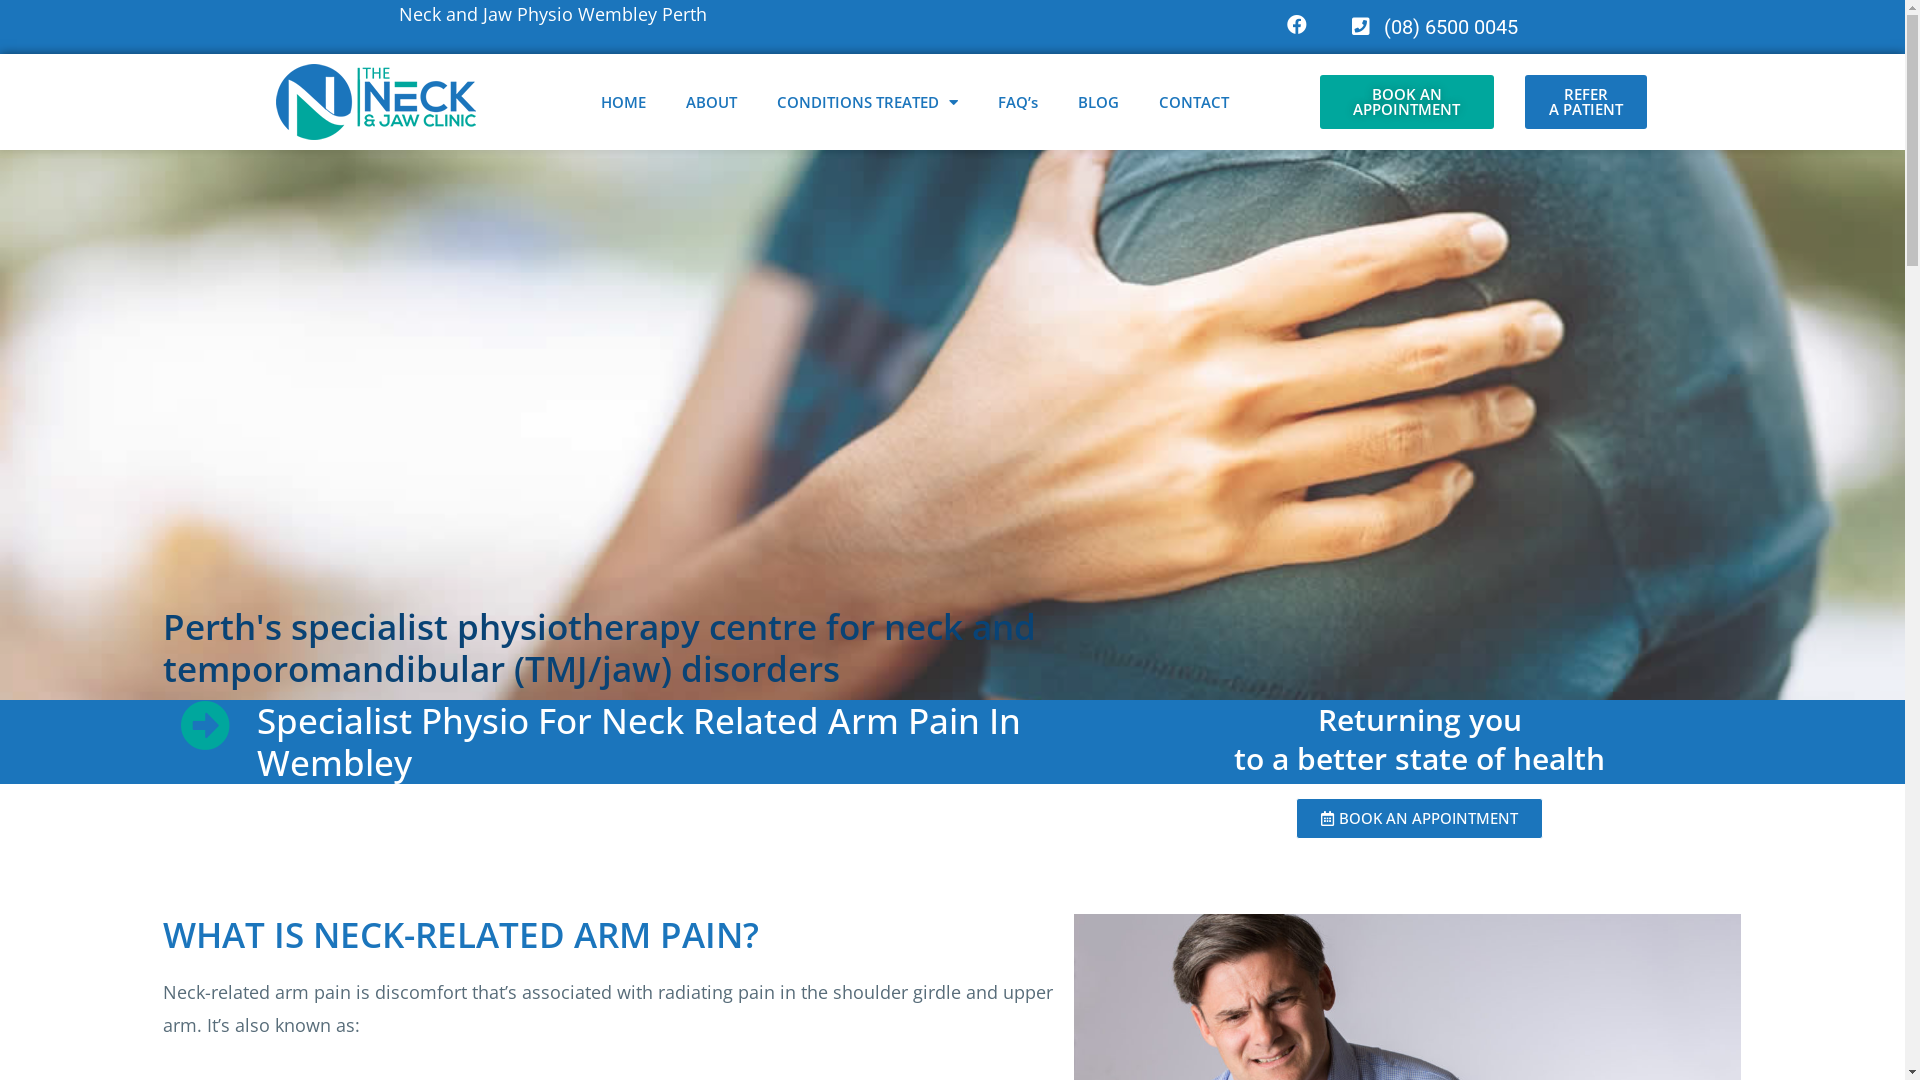 This screenshot has height=1080, width=1920. What do you see at coordinates (1586, 102) in the screenshot?
I see `REFER
A PATIENT` at bounding box center [1586, 102].